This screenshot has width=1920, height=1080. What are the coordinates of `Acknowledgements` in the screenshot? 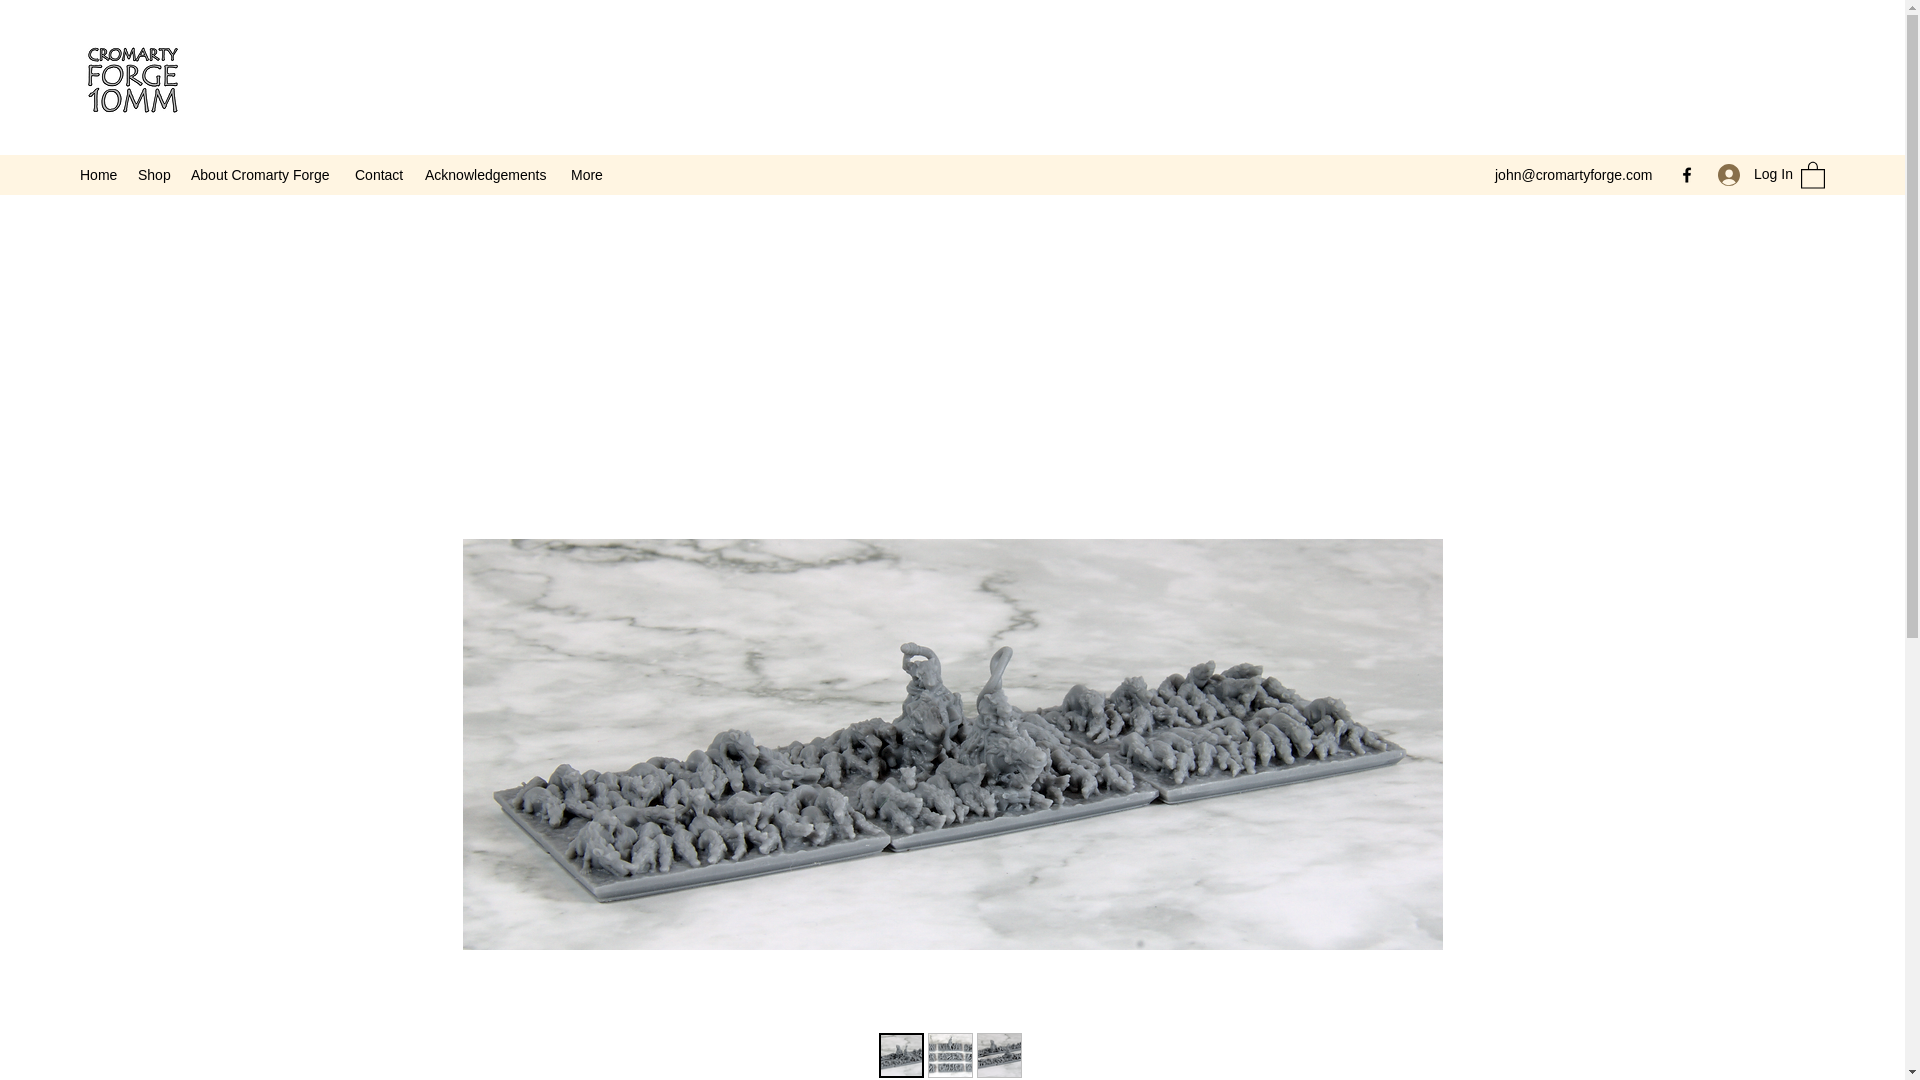 It's located at (487, 174).